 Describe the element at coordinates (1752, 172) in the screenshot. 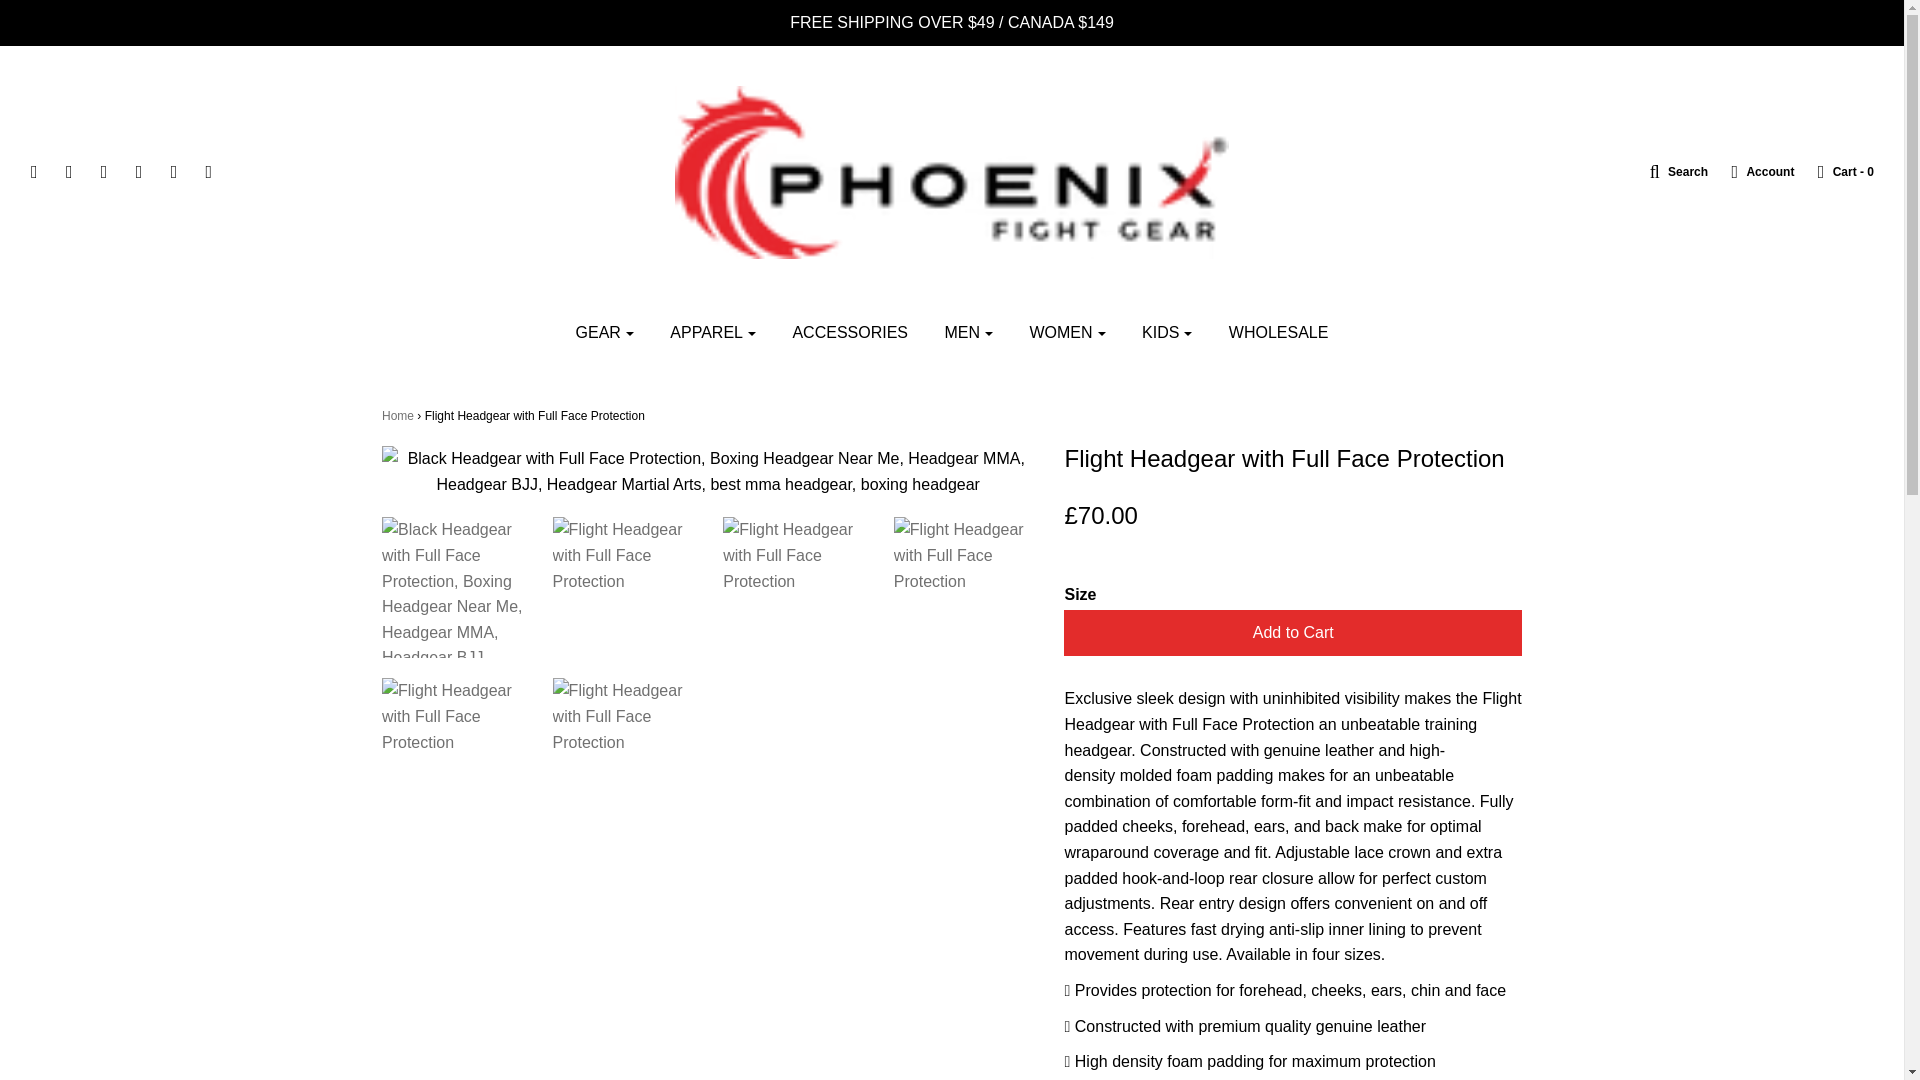

I see `Log in` at that location.